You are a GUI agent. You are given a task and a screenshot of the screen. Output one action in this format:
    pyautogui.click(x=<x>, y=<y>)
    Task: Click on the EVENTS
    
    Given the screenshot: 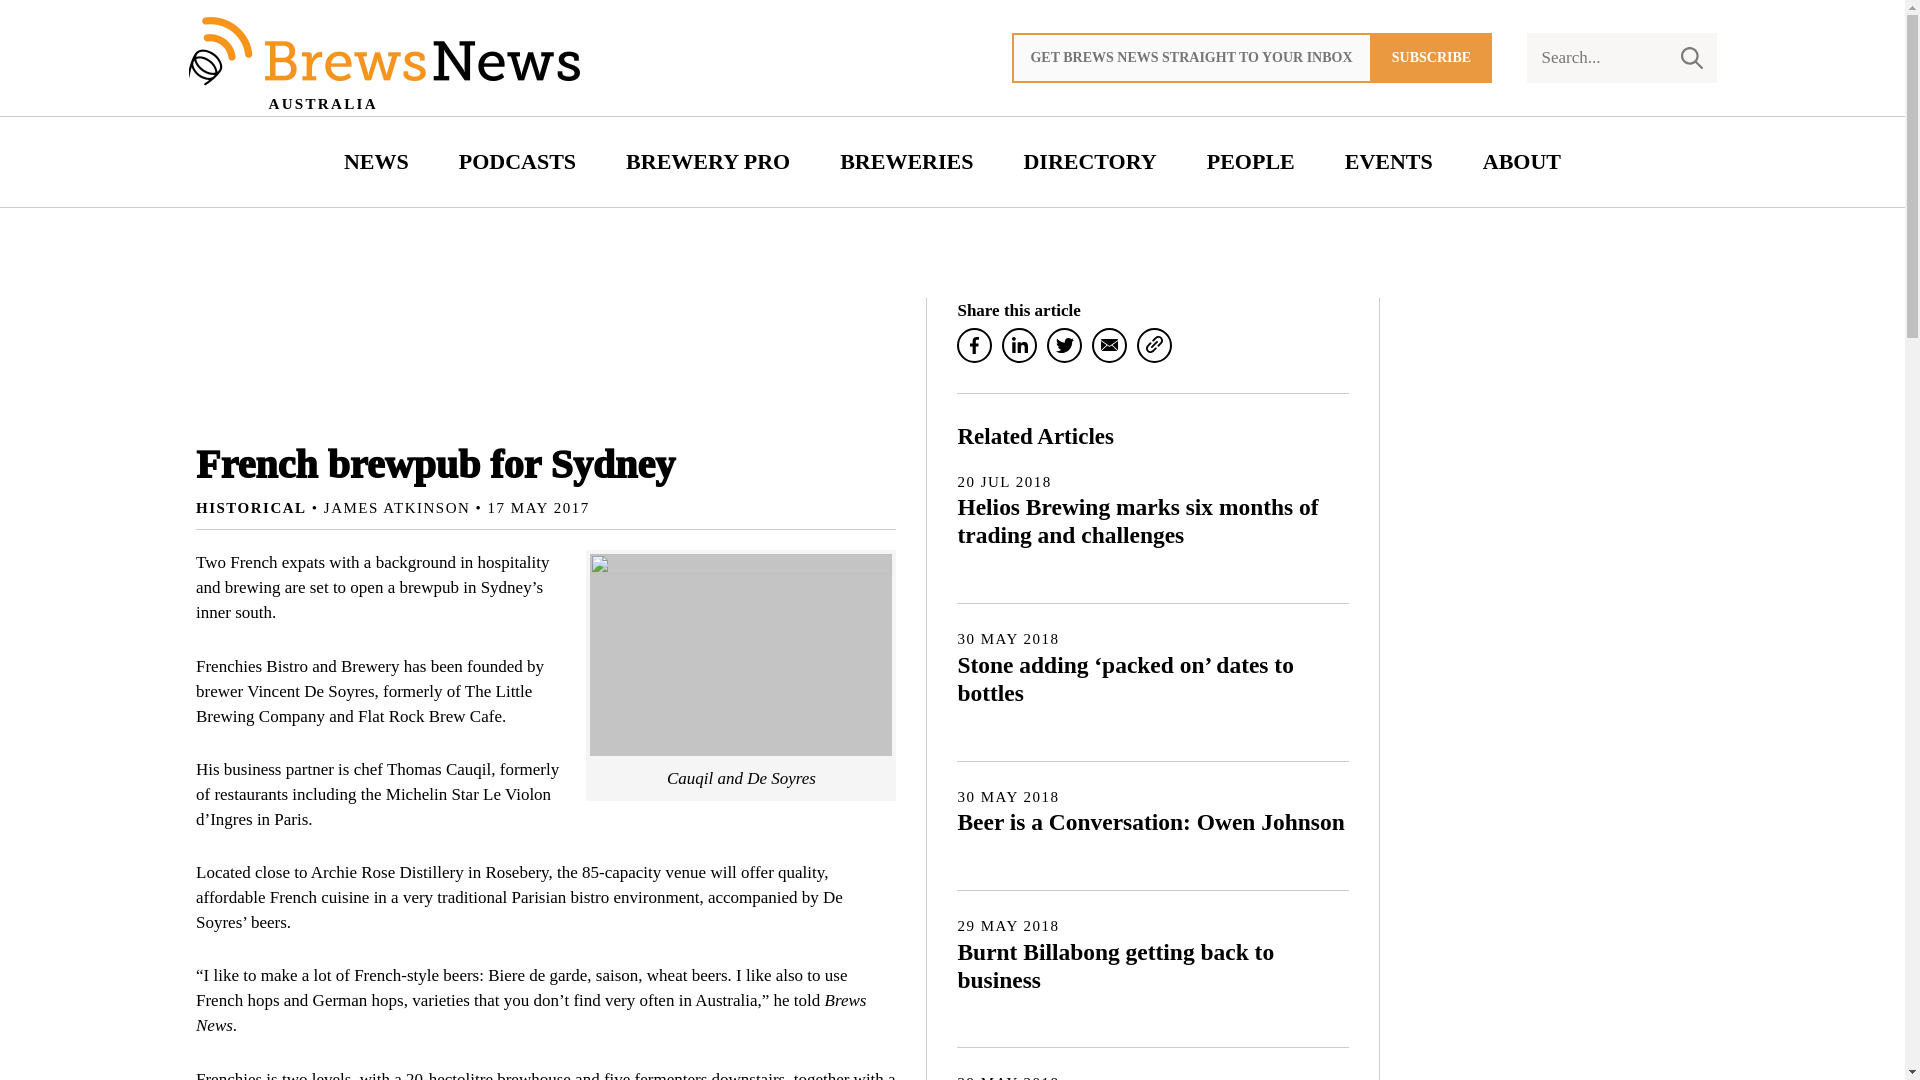 What is the action you would take?
    pyautogui.click(x=1388, y=162)
    